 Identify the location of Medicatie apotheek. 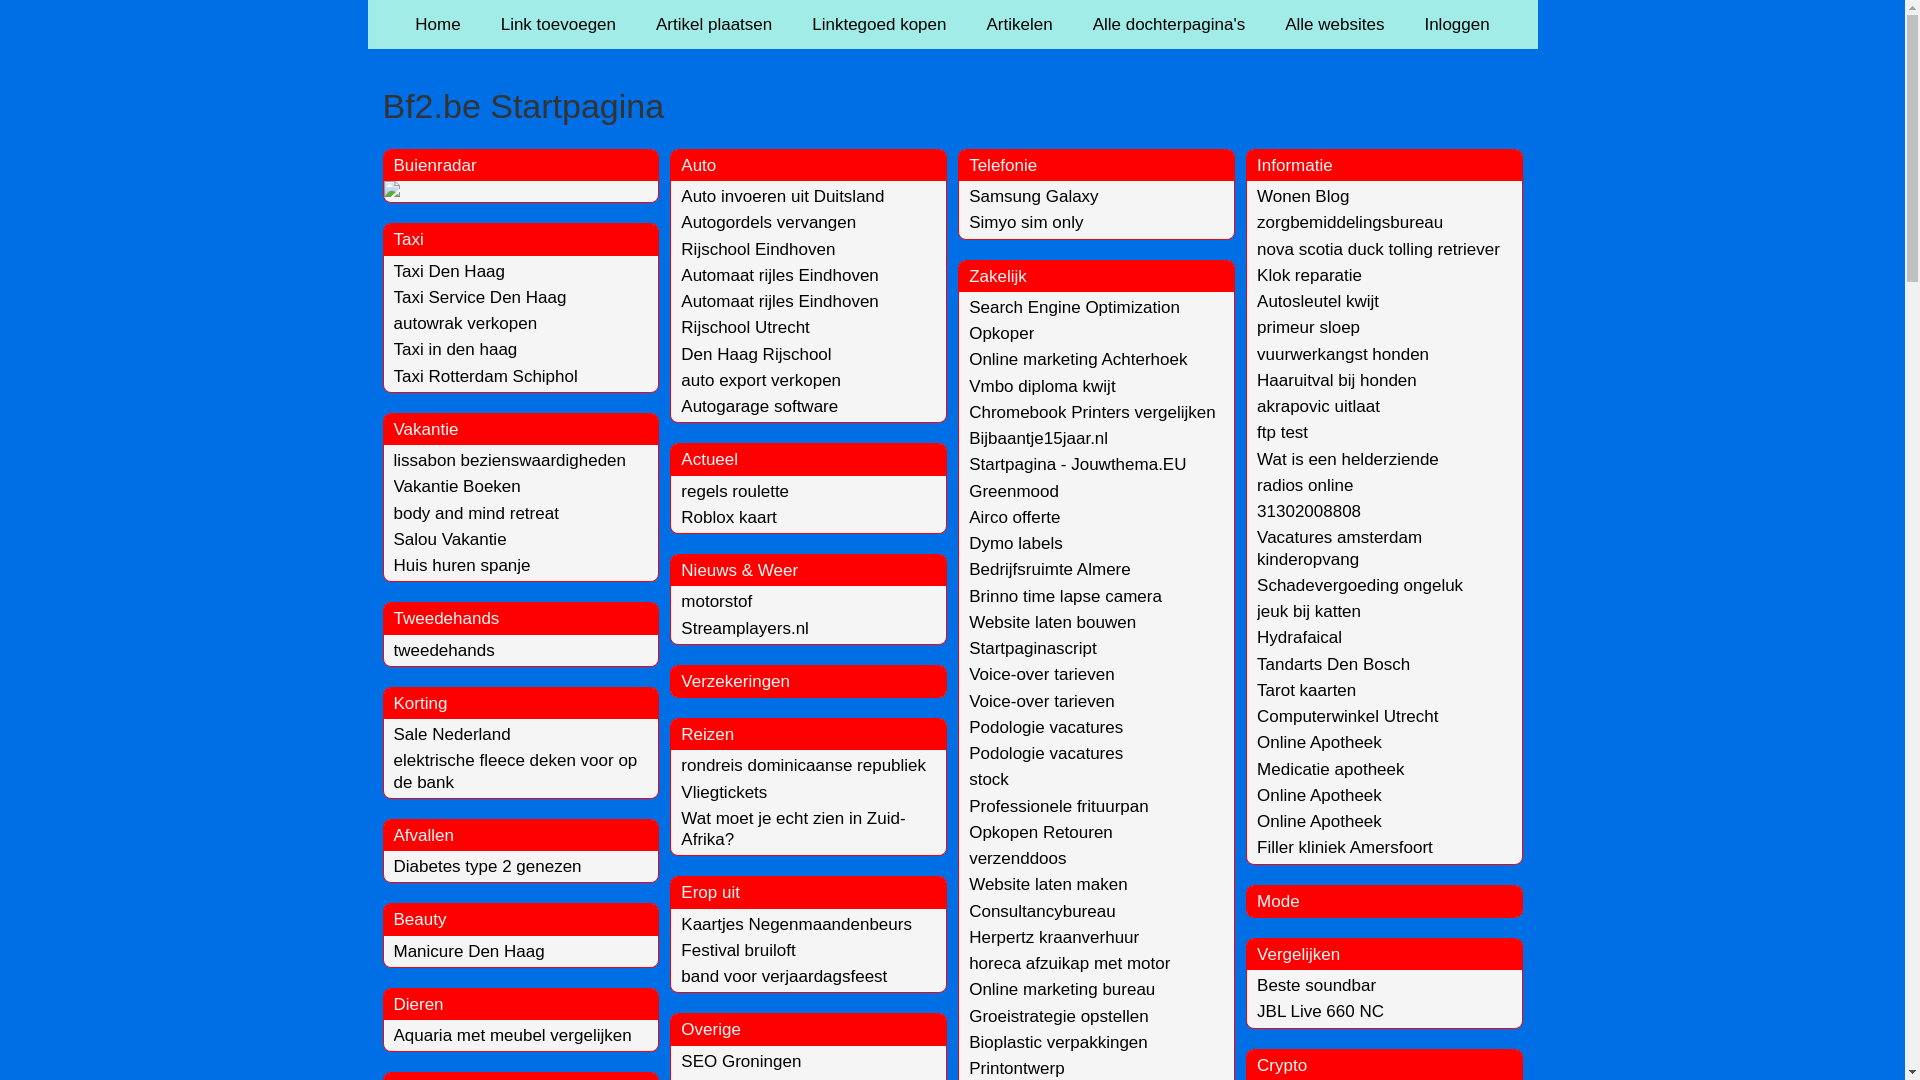
(1330, 770).